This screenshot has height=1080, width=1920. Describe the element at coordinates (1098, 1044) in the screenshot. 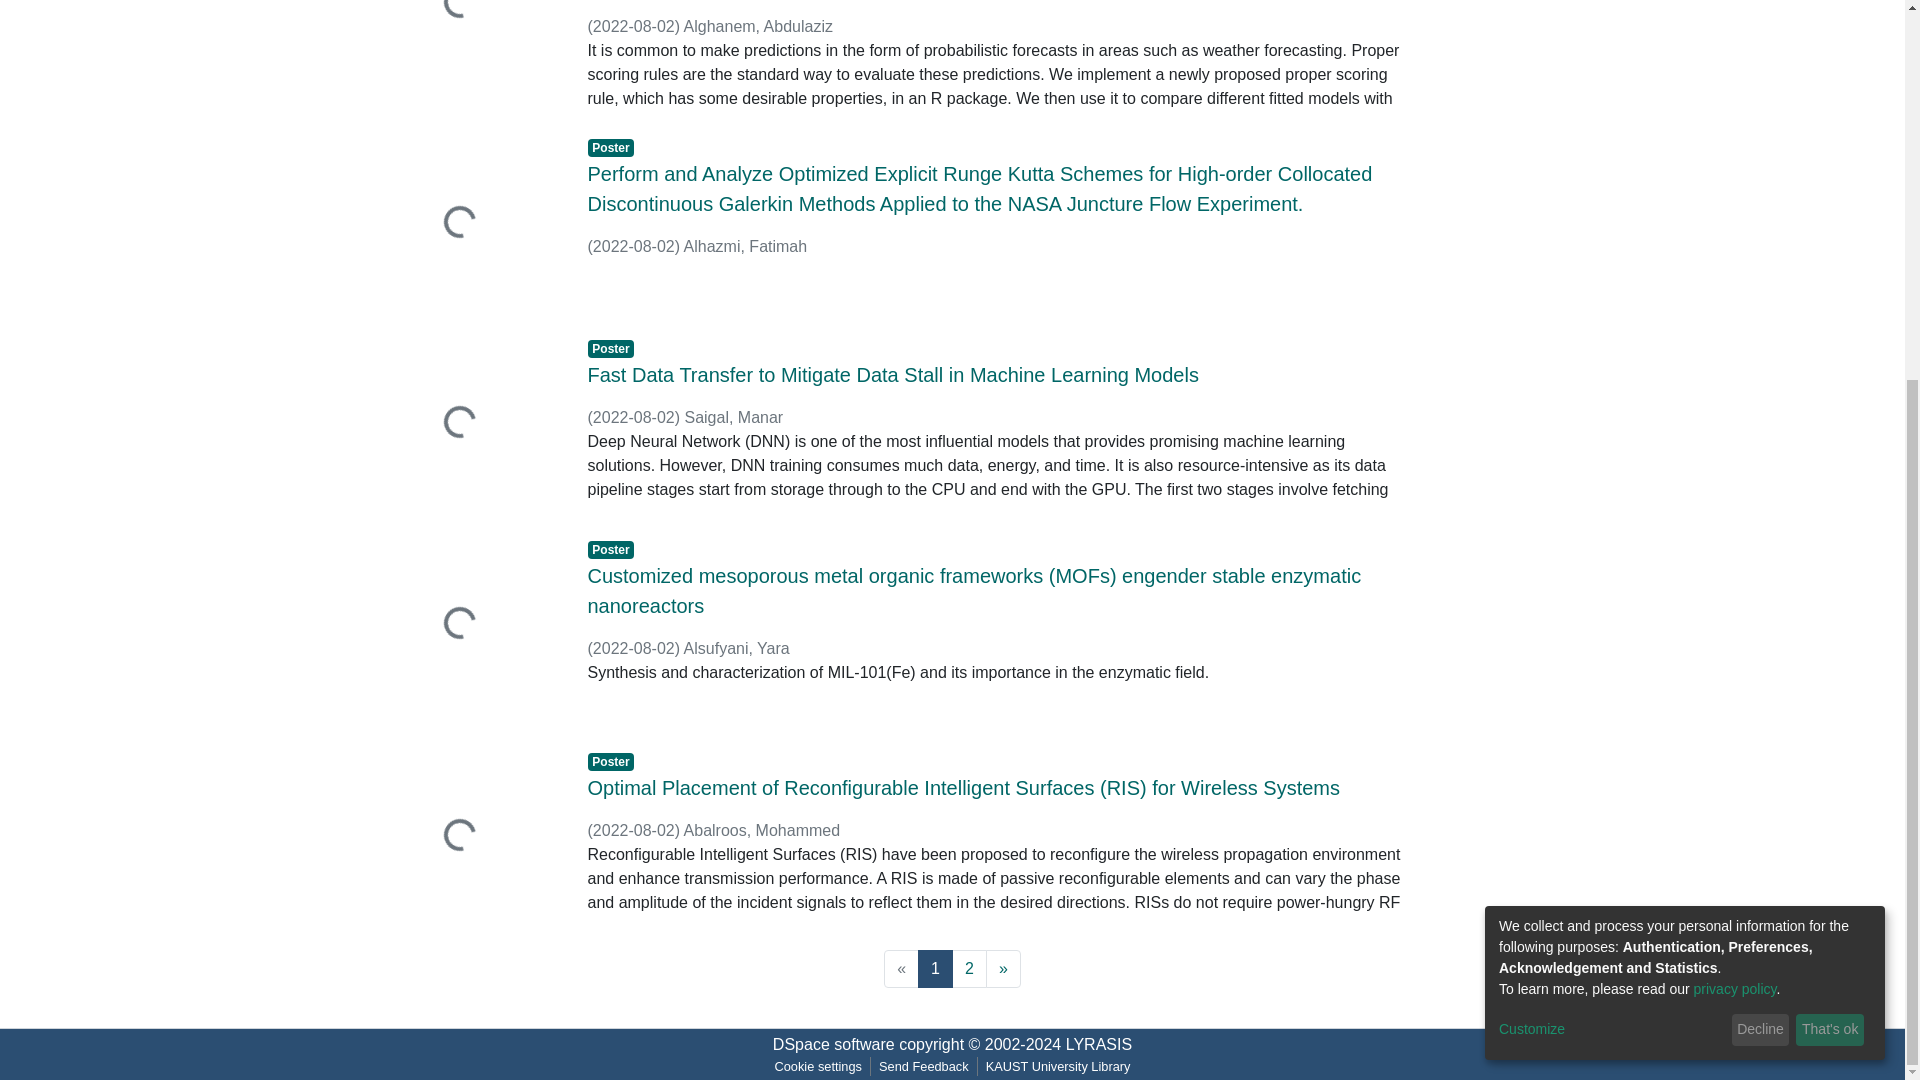

I see `LYRASIS` at that location.